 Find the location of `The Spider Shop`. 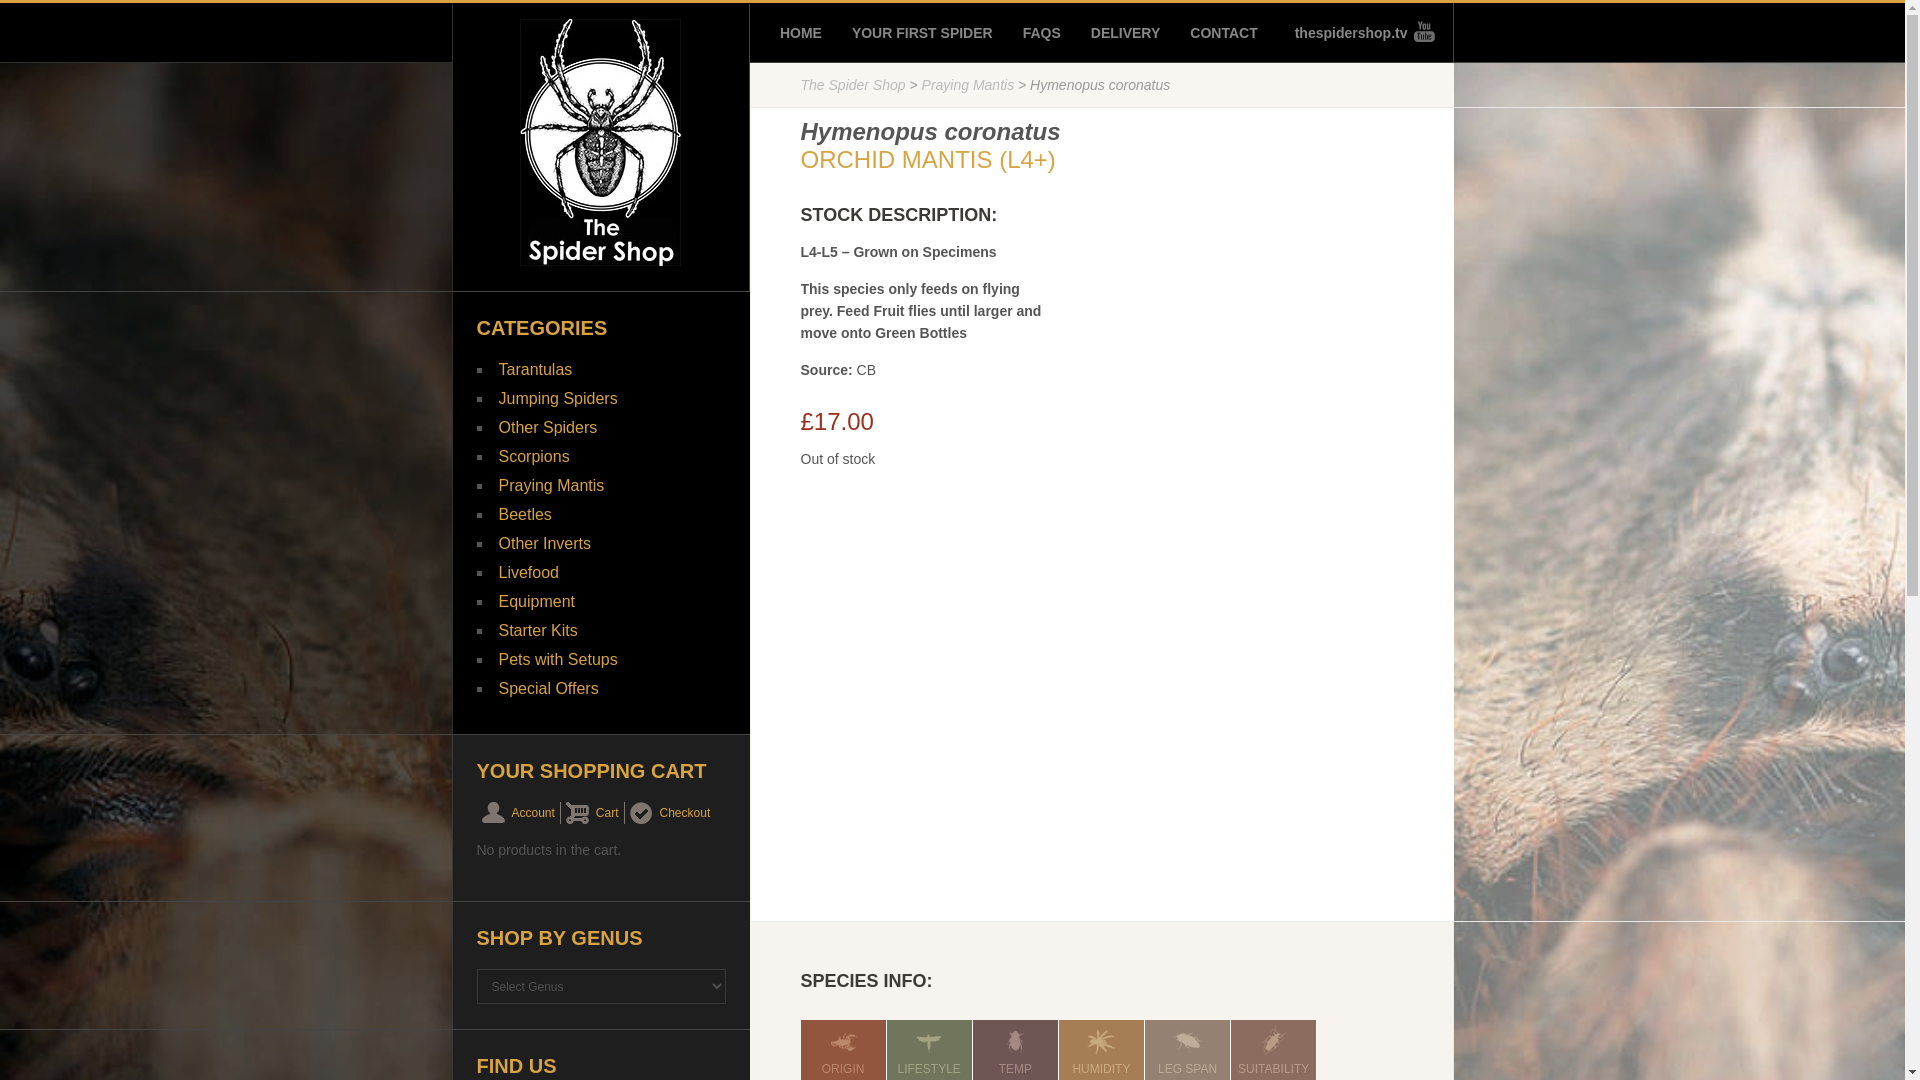

The Spider Shop is located at coordinates (852, 84).